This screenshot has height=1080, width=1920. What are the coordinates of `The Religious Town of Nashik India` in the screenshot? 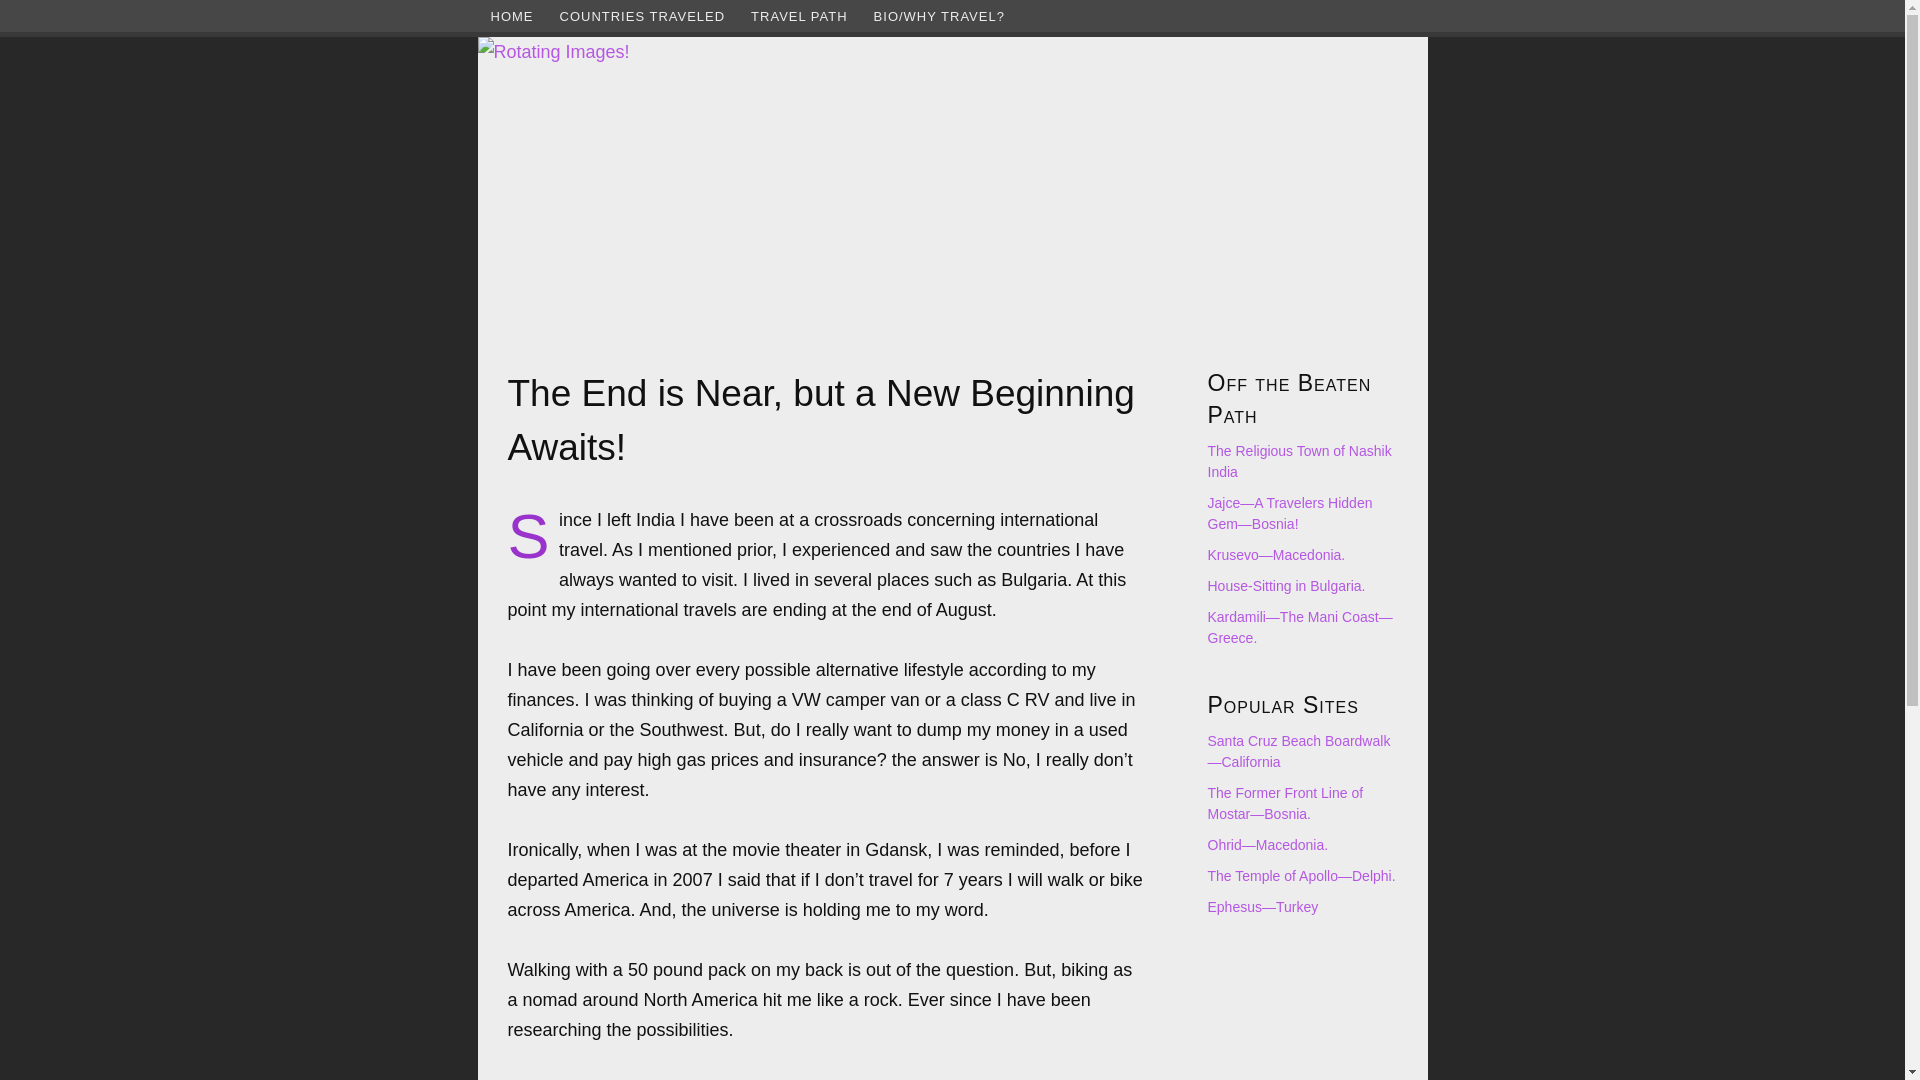 It's located at (1300, 460).